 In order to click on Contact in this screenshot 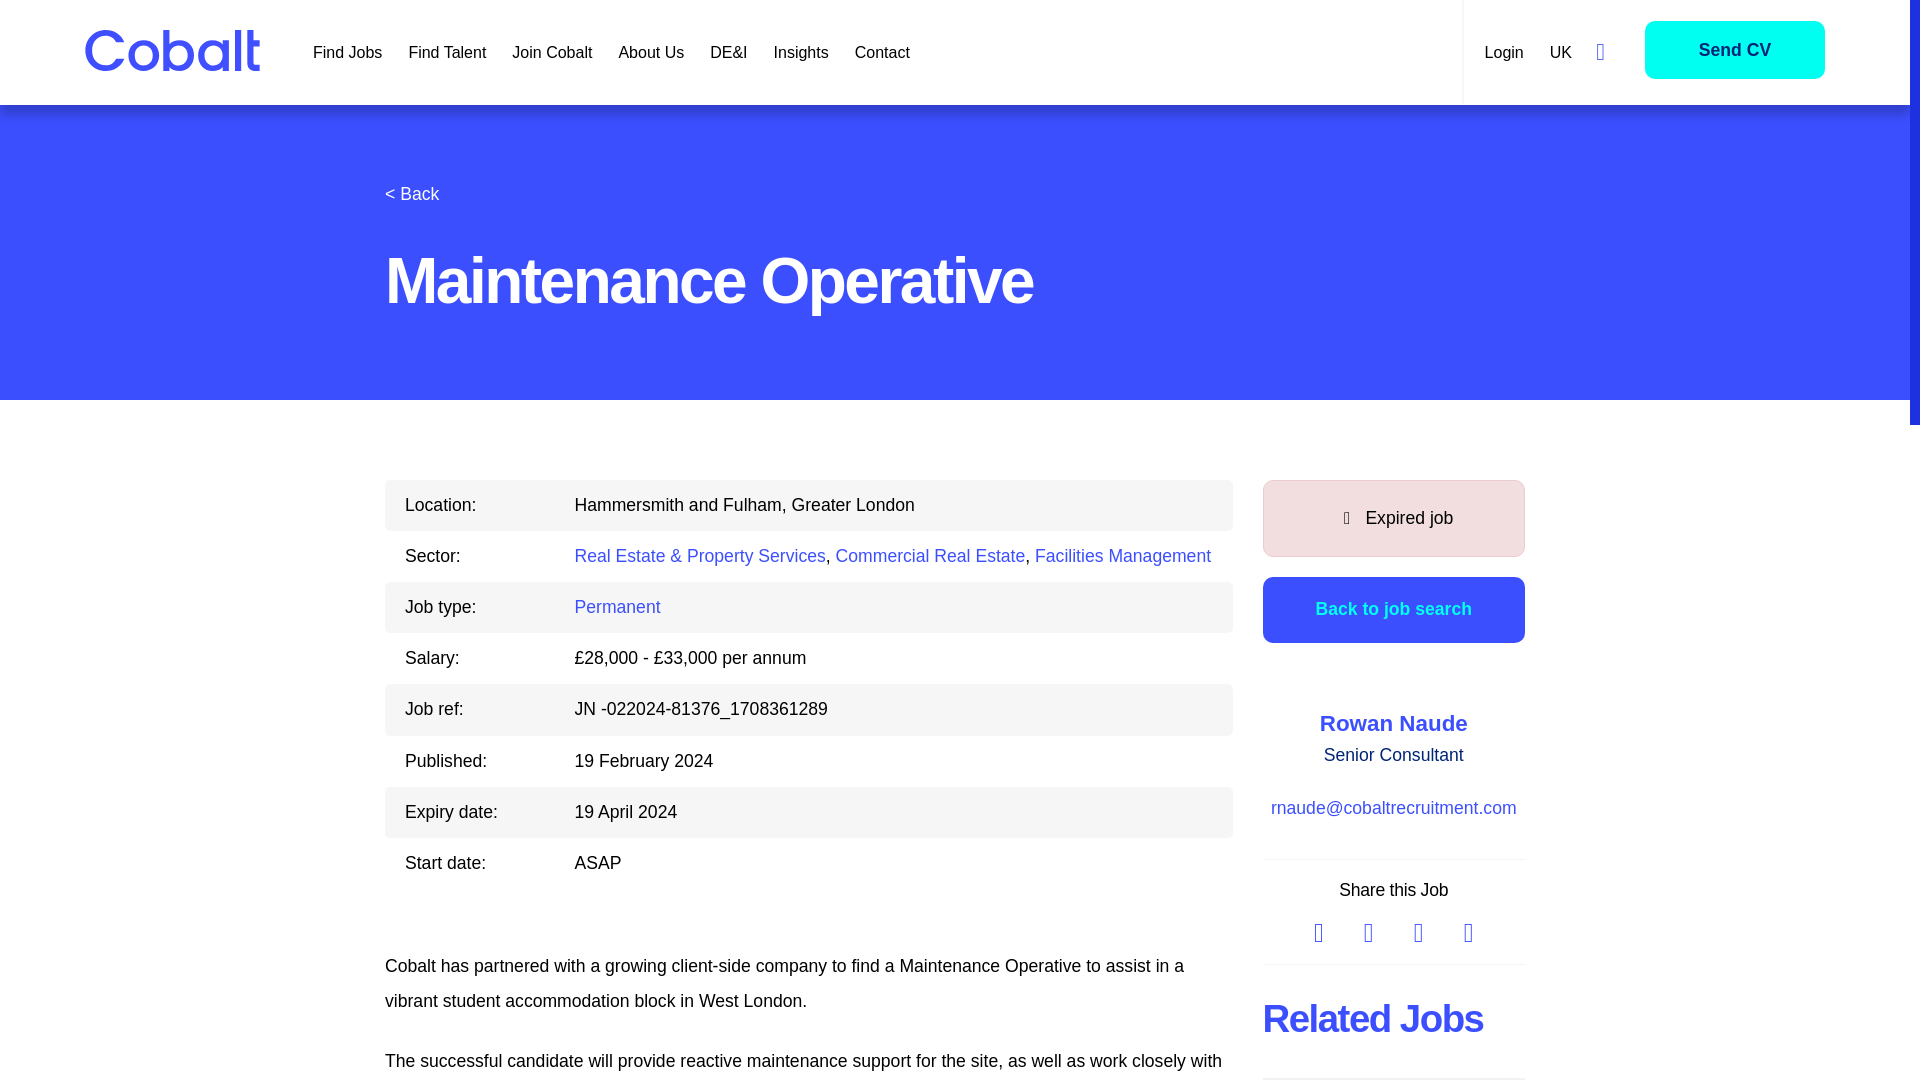, I will do `click(882, 52)`.